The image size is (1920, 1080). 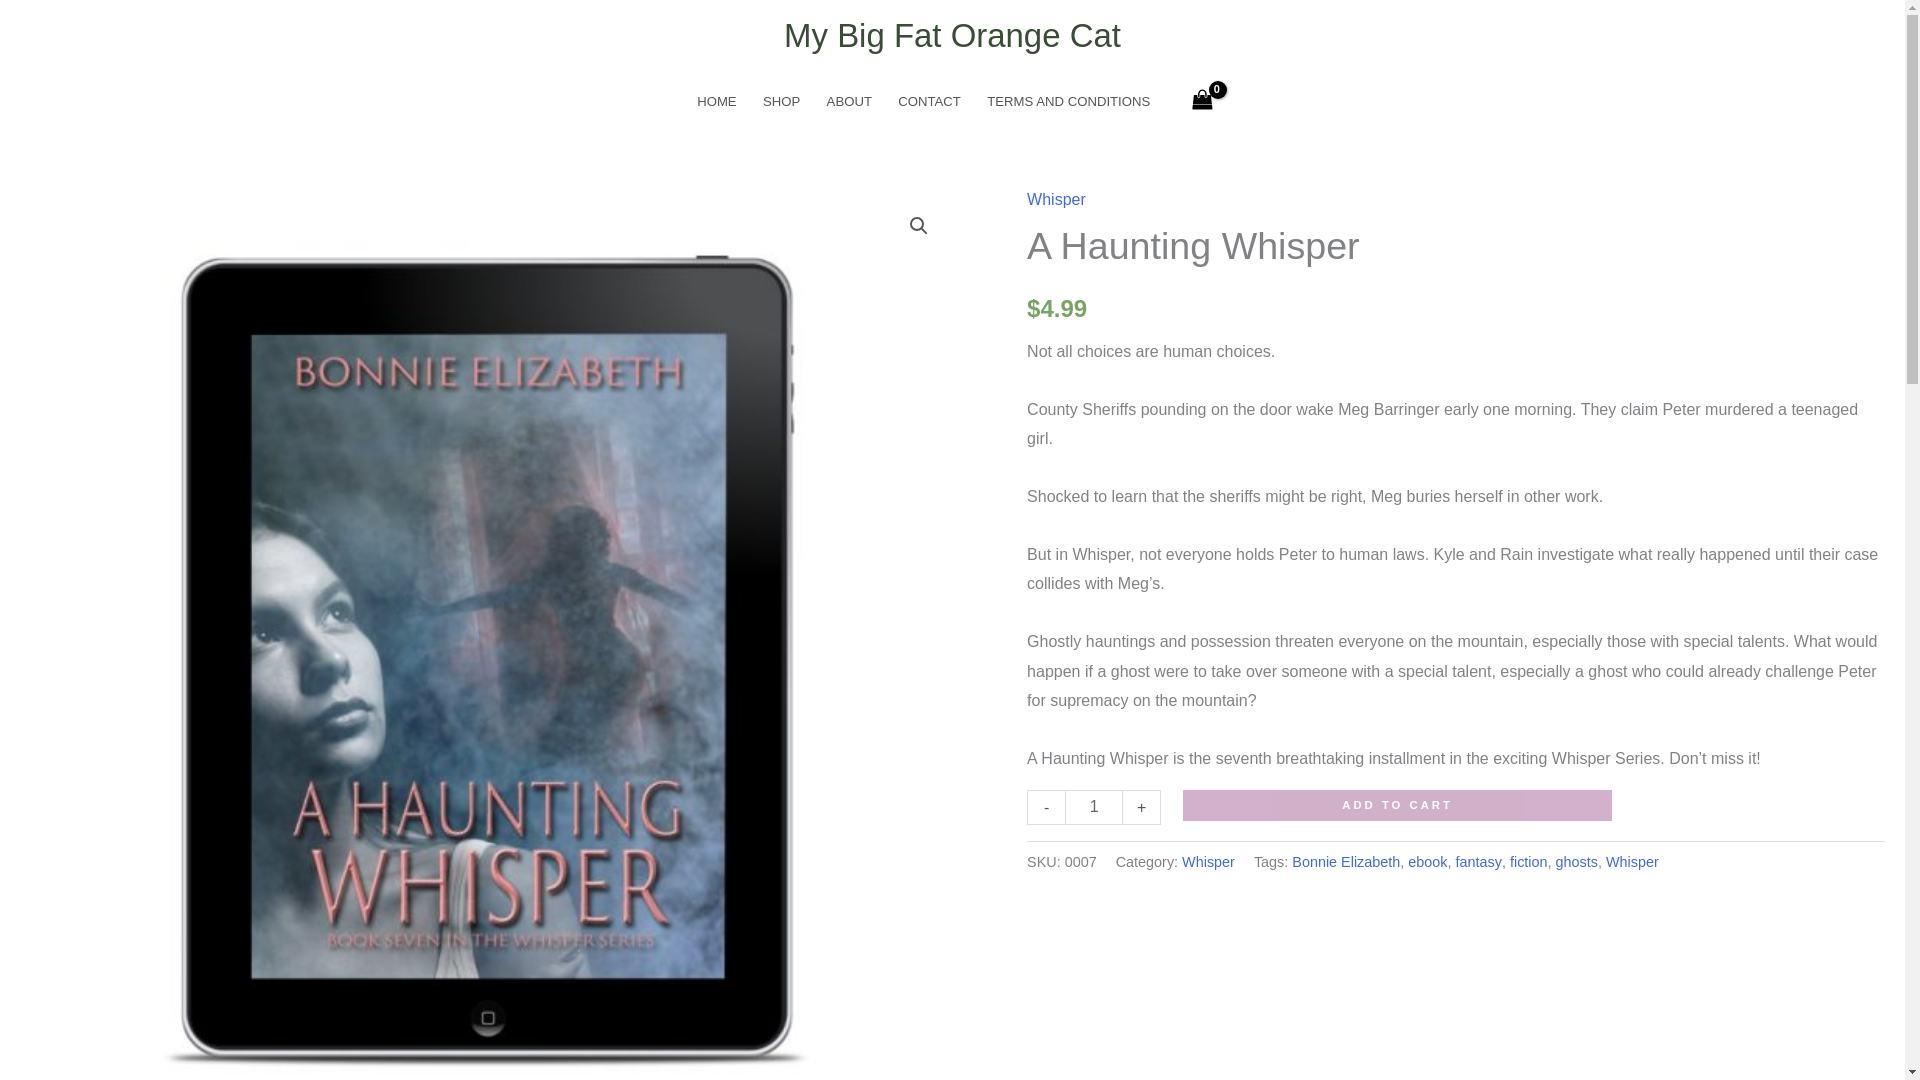 What do you see at coordinates (1576, 862) in the screenshot?
I see `ghosts` at bounding box center [1576, 862].